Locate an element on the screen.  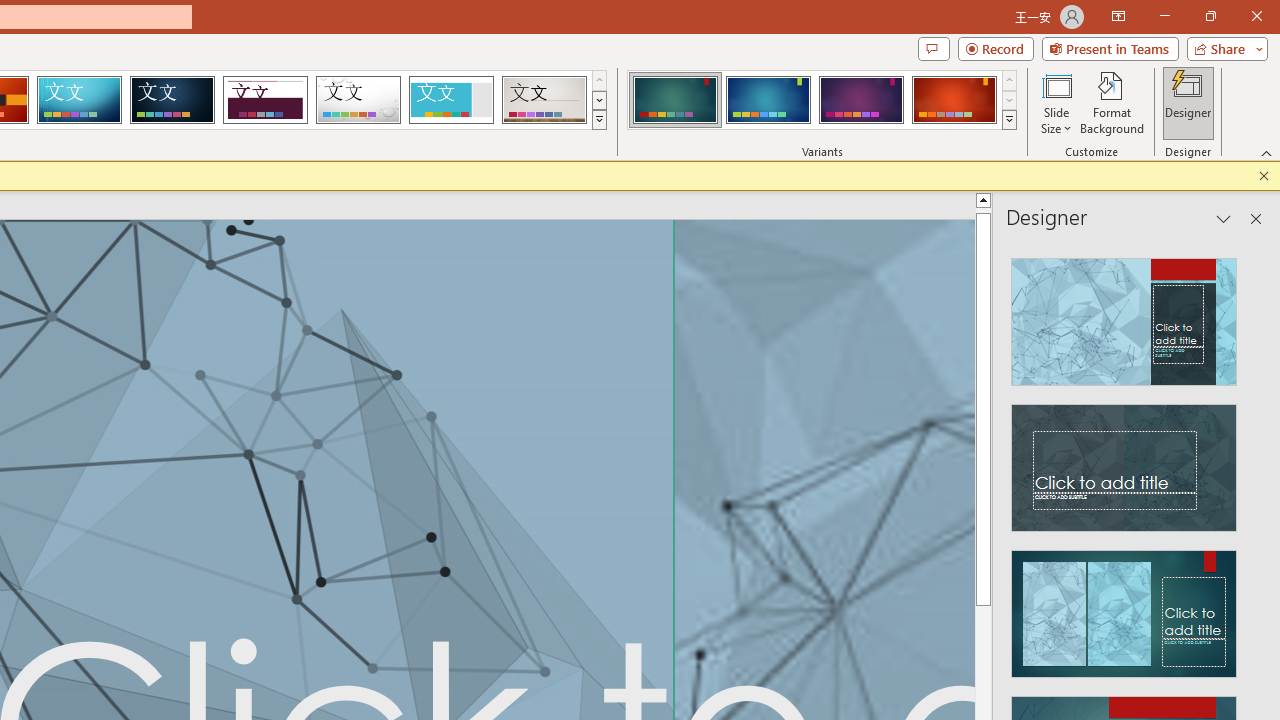
Ion Variant 1 is located at coordinates (674, 100).